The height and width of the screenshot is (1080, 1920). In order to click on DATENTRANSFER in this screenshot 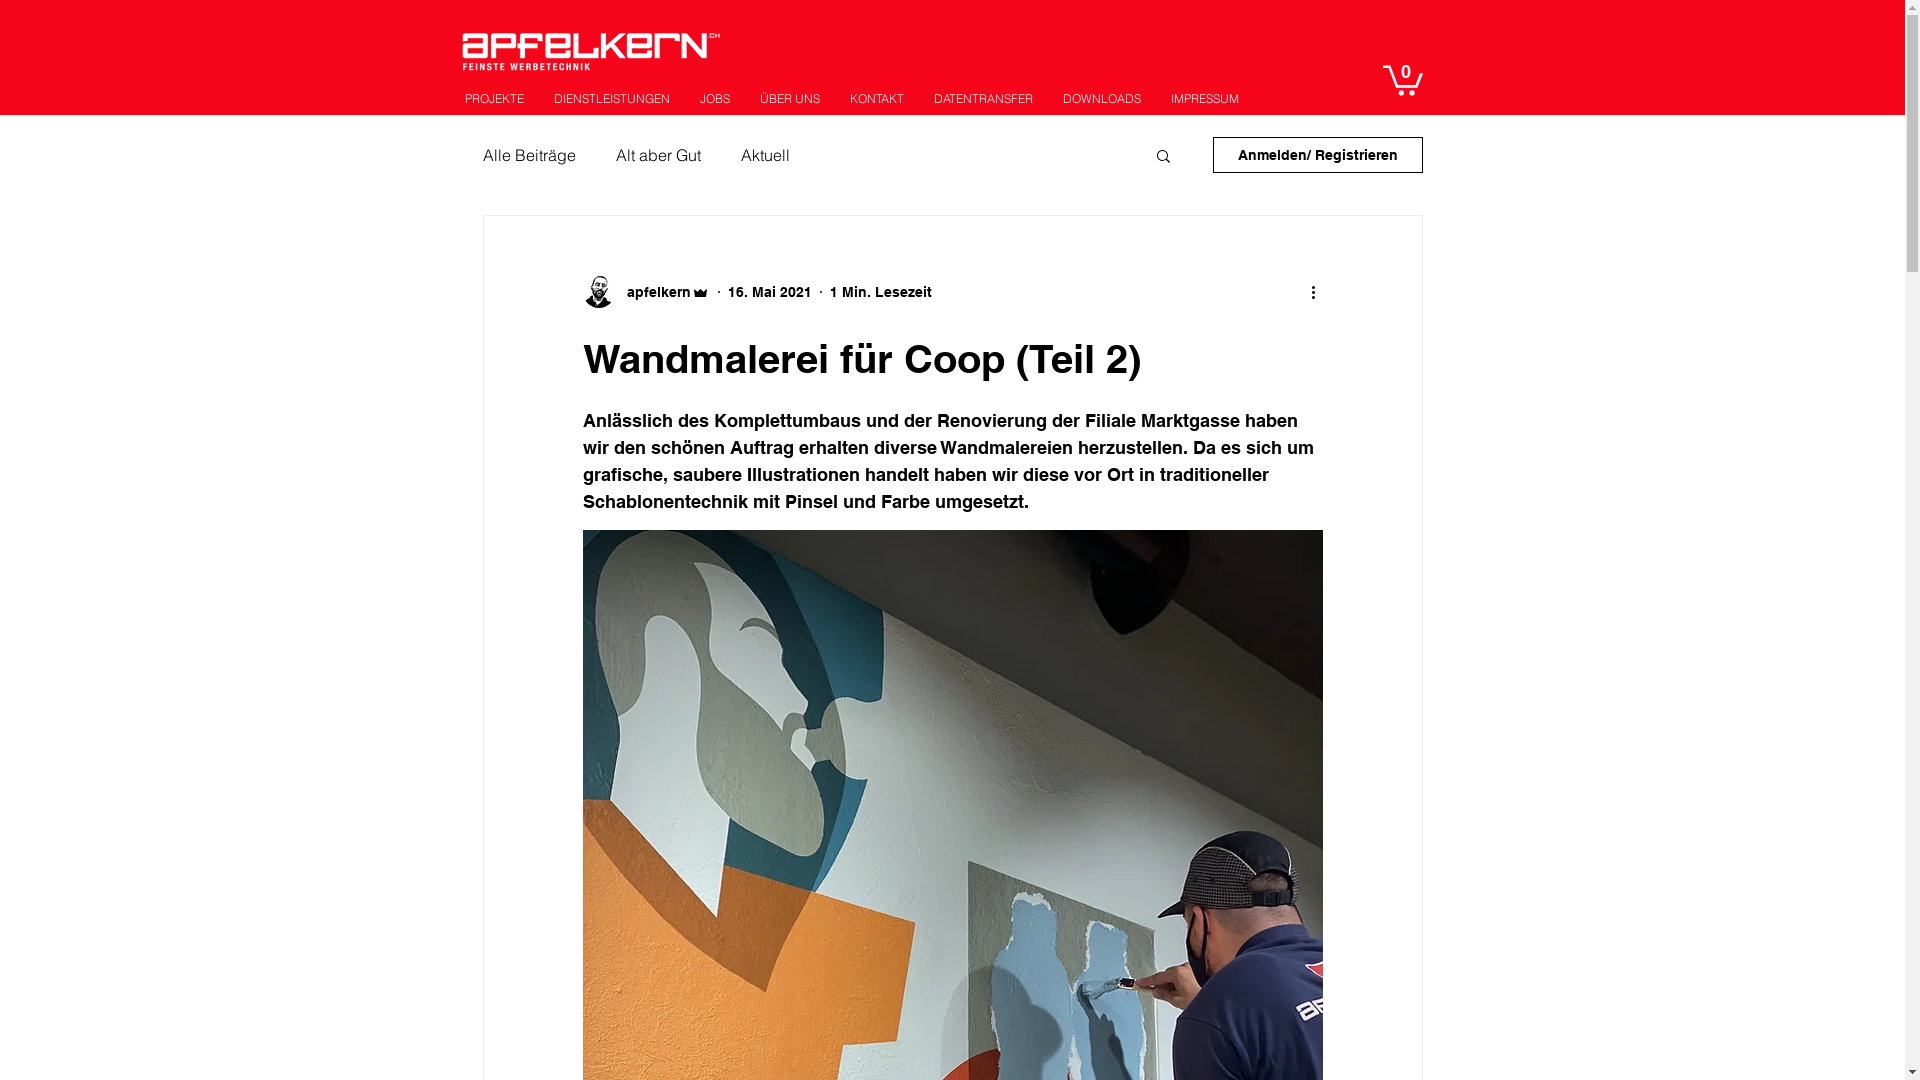, I will do `click(982, 98)`.